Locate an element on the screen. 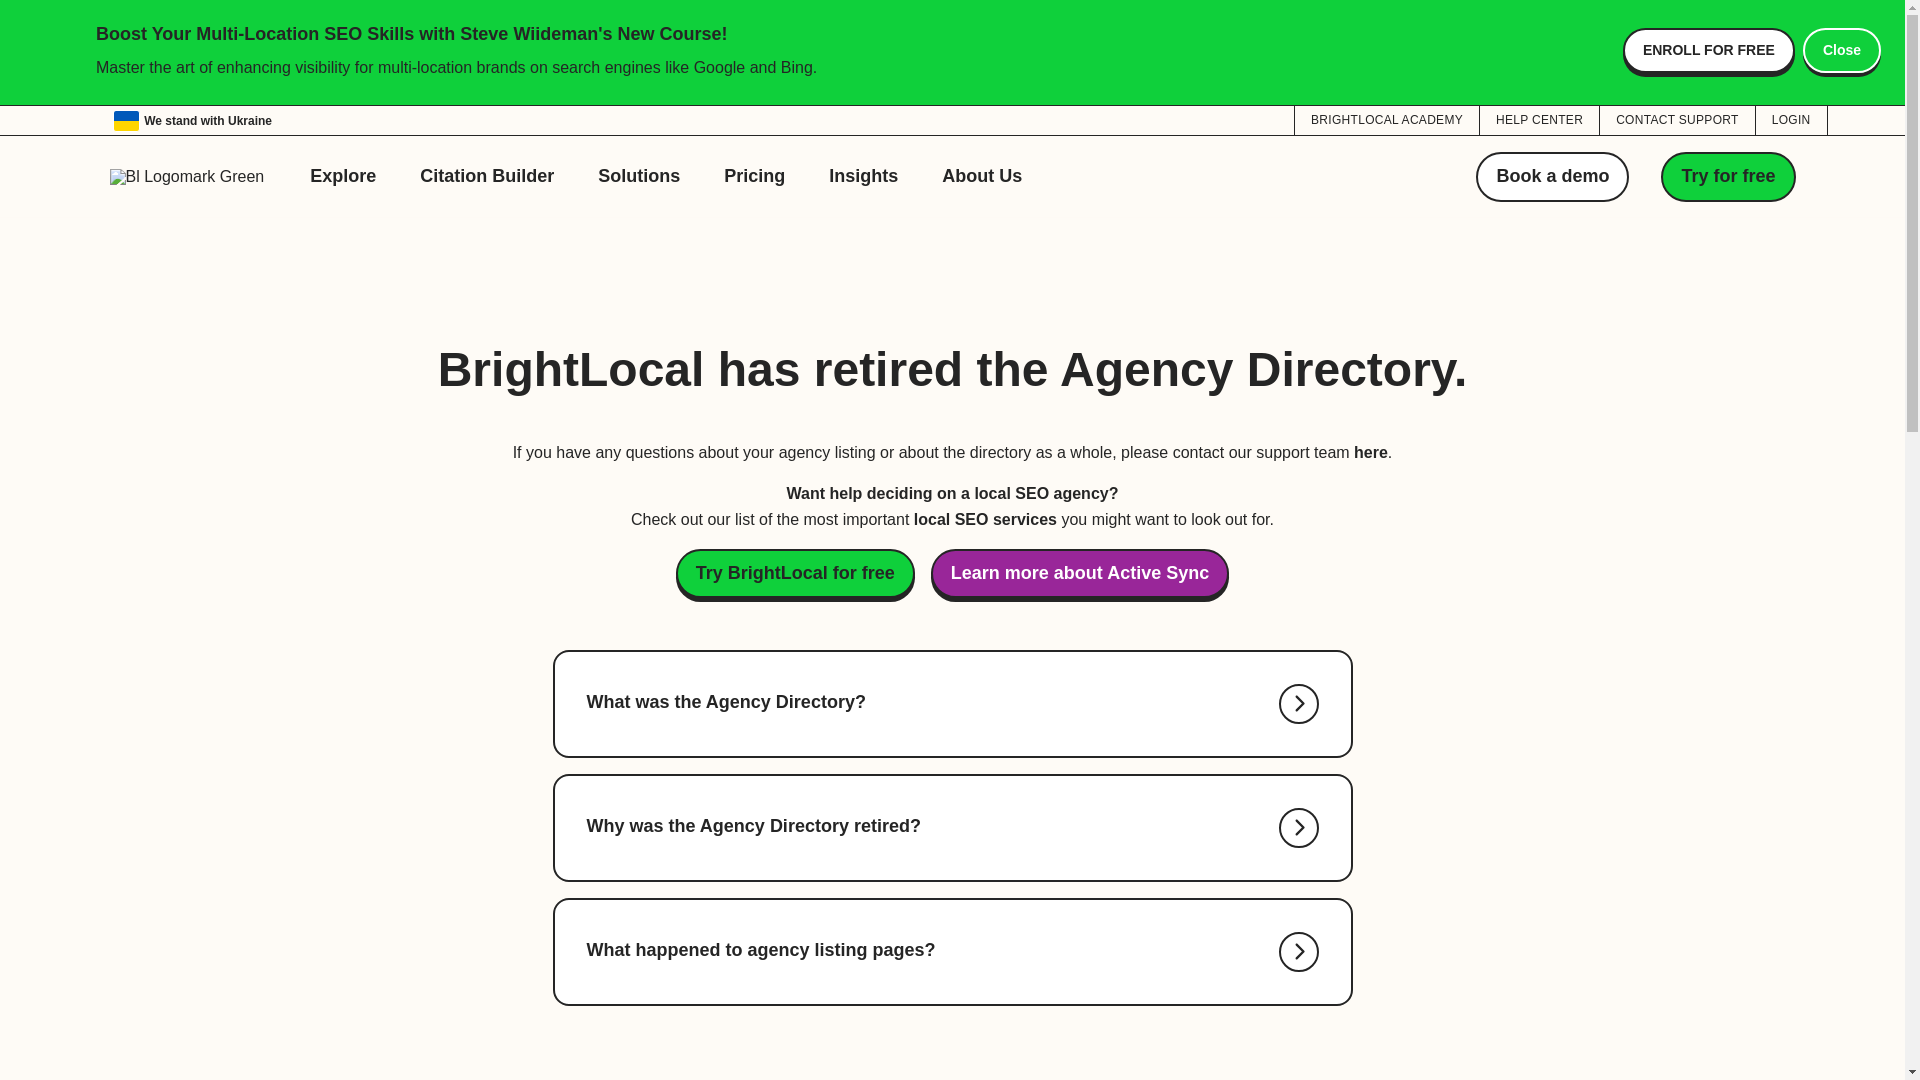  BRIGHTLOCAL ACADEMY is located at coordinates (1386, 119).